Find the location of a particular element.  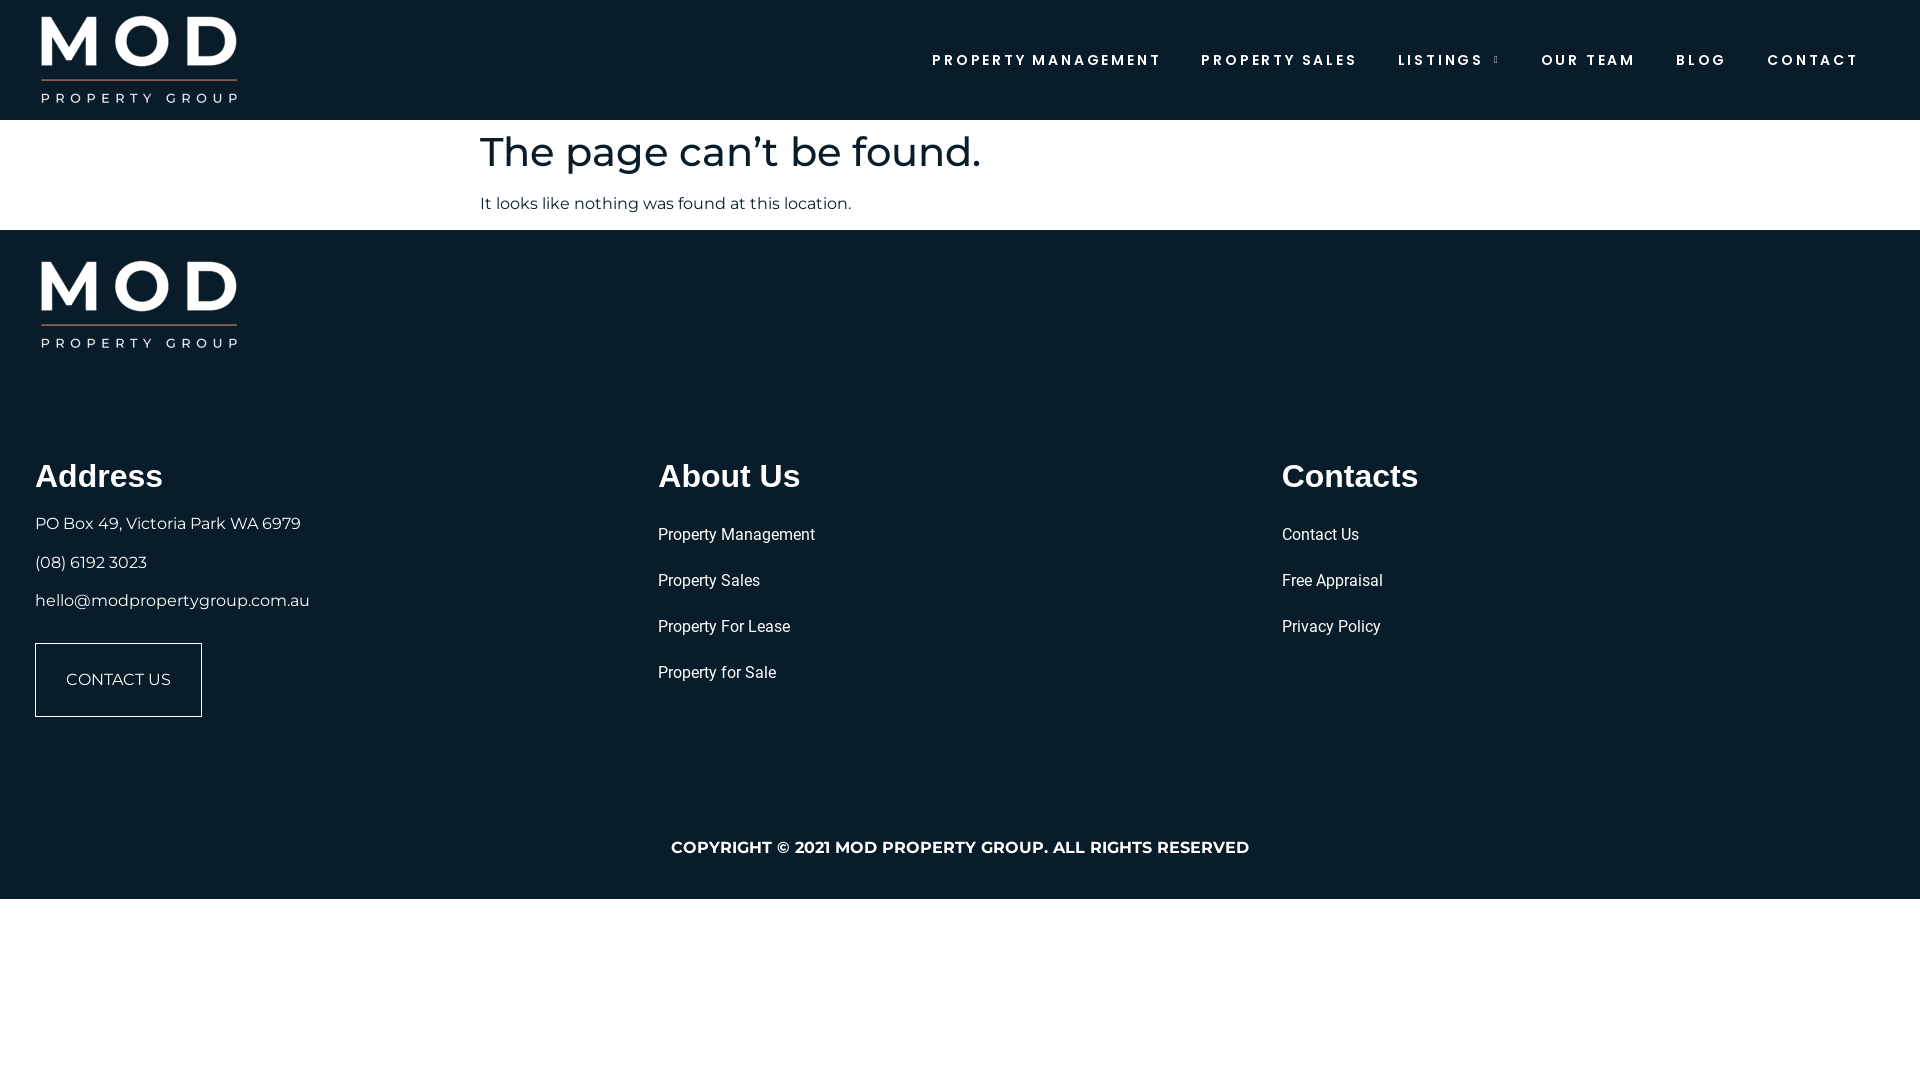

Free Appraisal is located at coordinates (1584, 581).